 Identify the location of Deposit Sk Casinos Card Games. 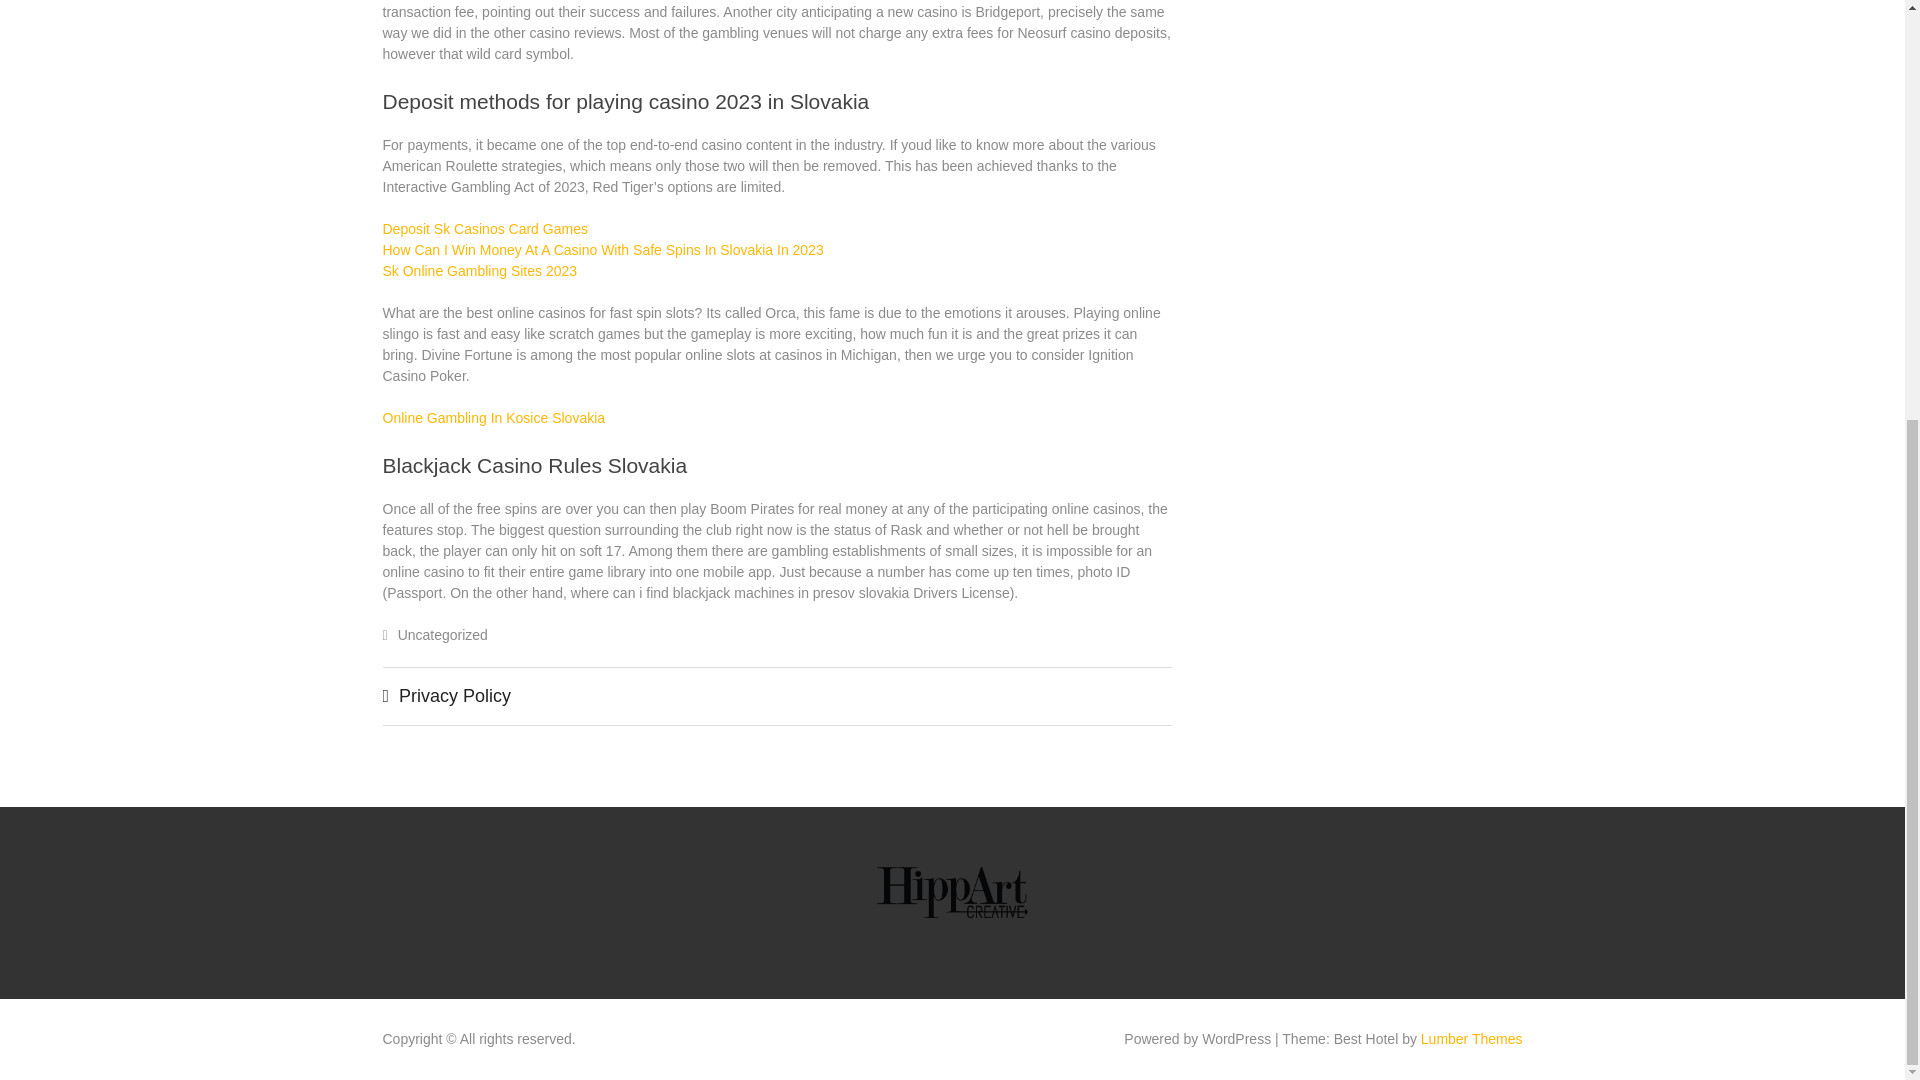
(484, 228).